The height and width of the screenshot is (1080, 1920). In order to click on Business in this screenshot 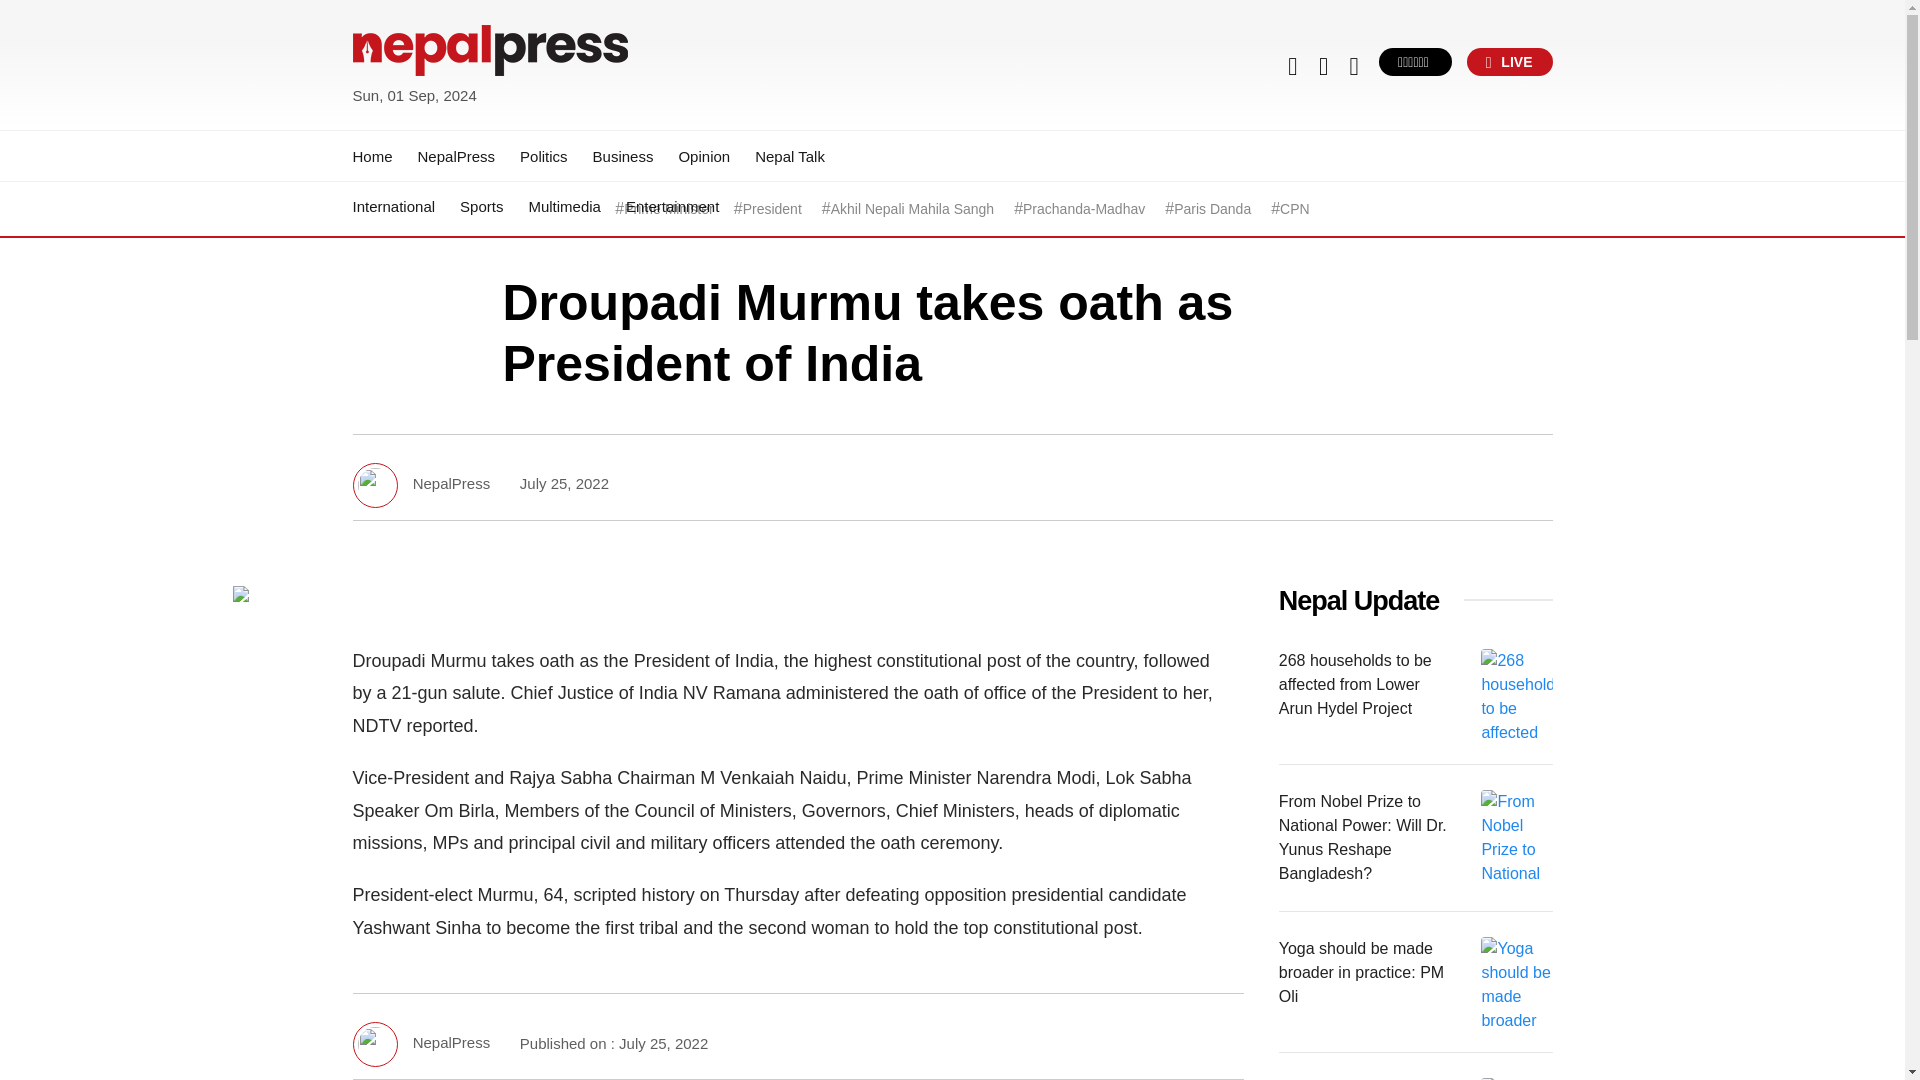, I will do `click(624, 156)`.